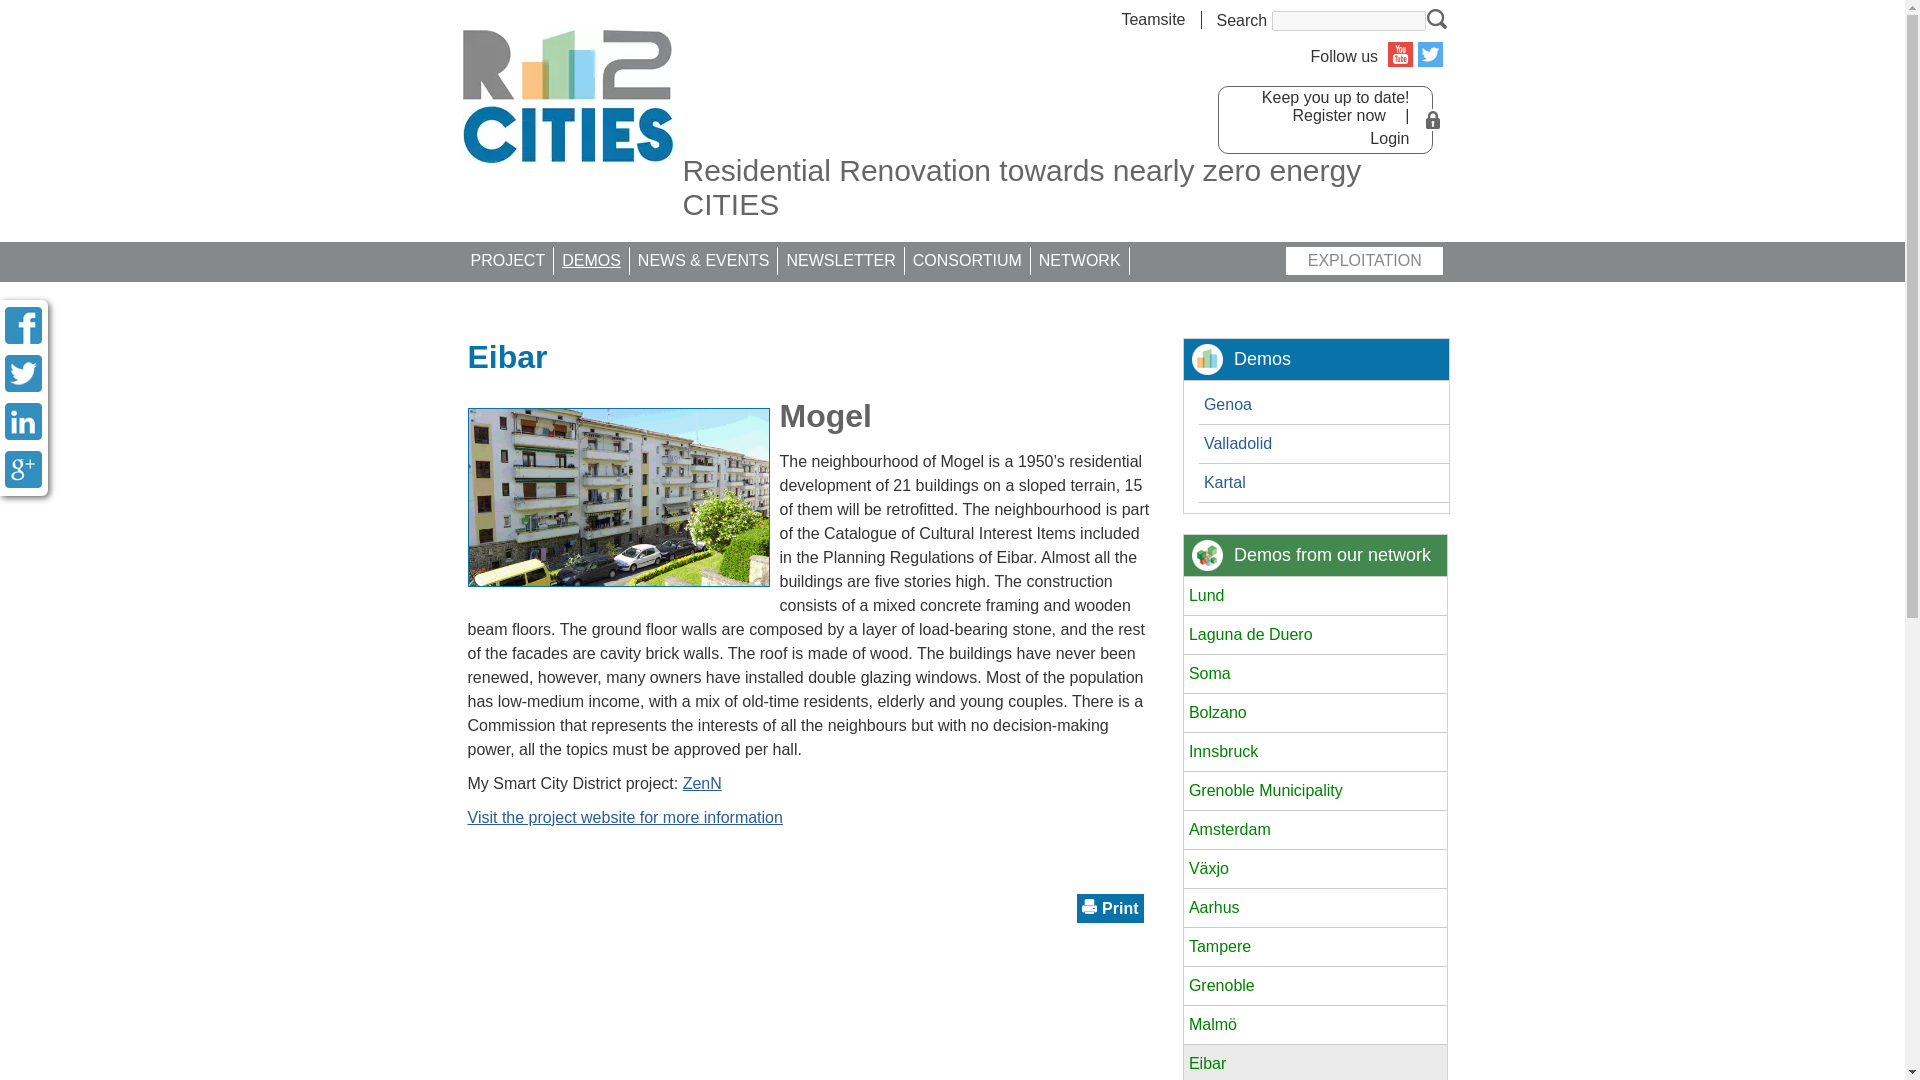  I want to click on Lund, so click(1314, 596).